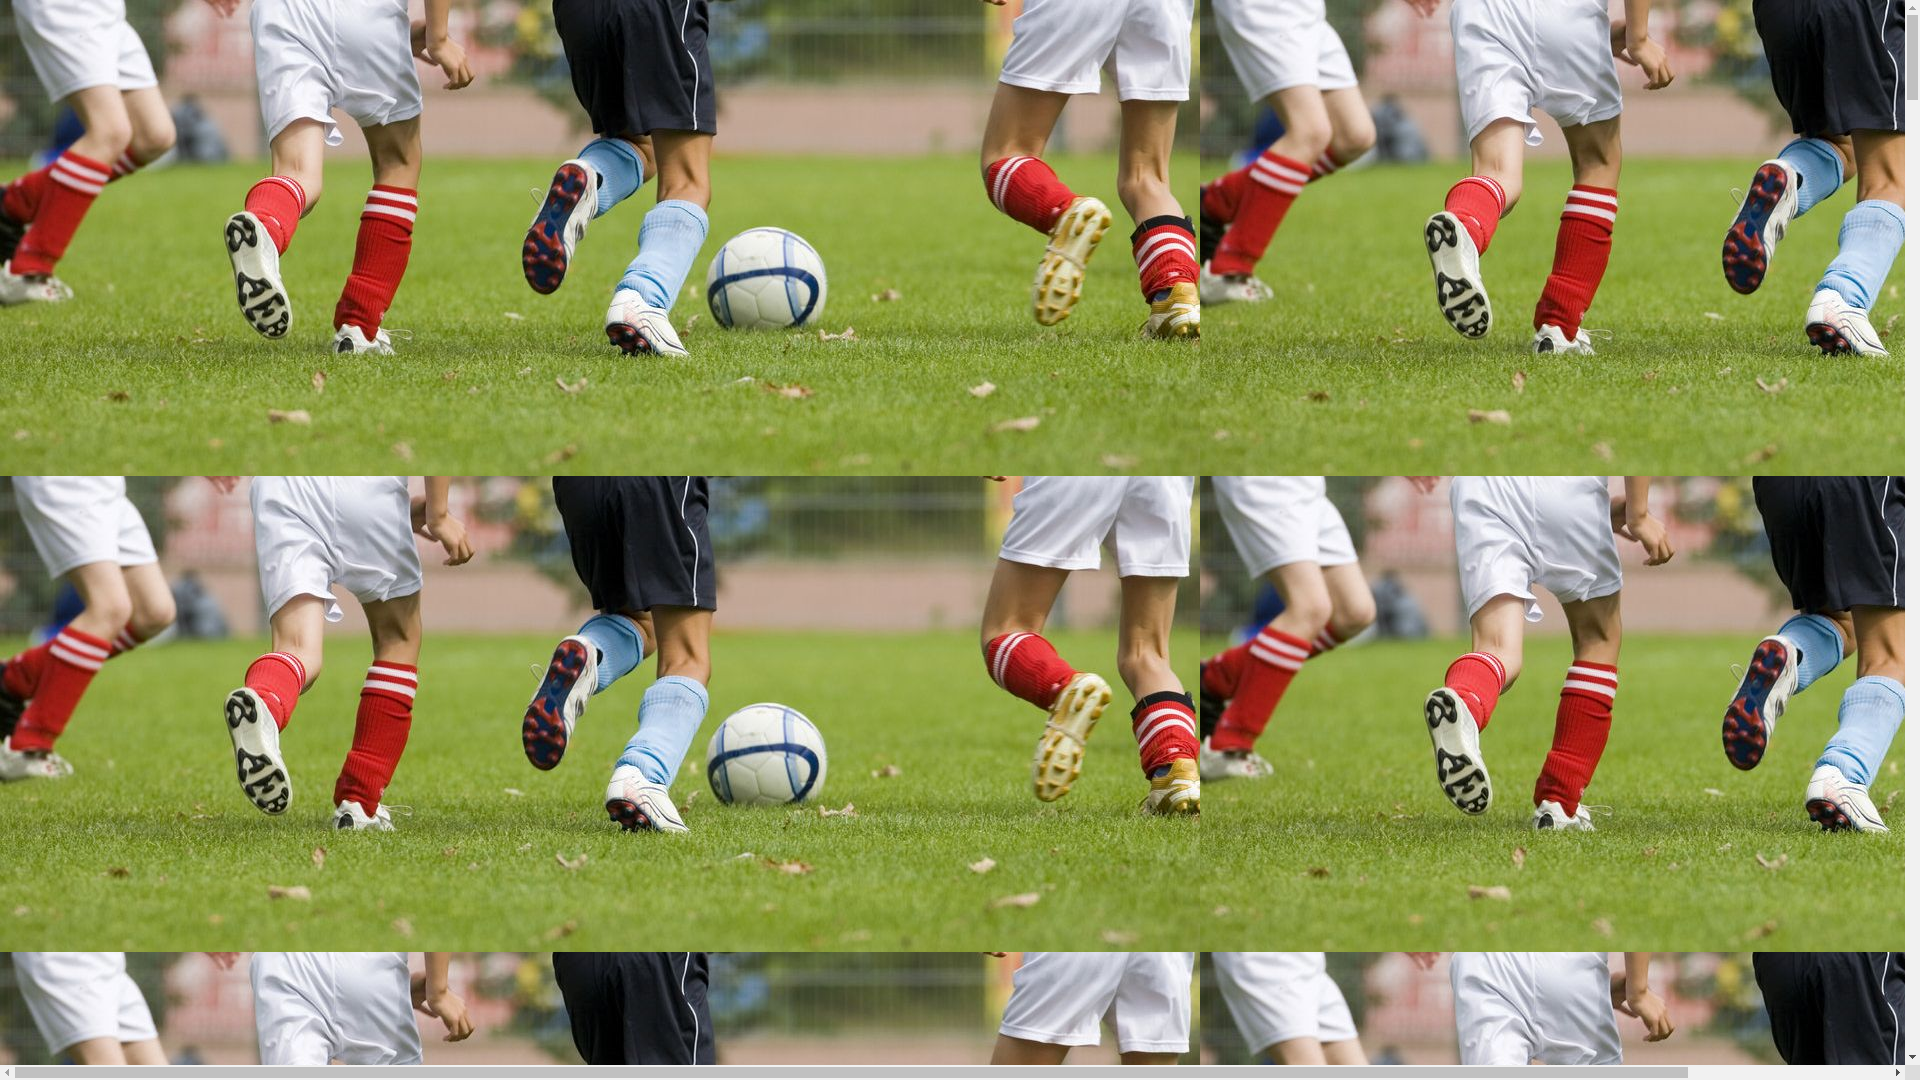 This screenshot has width=1920, height=1080. I want to click on Vorstand, so click(108, 80).